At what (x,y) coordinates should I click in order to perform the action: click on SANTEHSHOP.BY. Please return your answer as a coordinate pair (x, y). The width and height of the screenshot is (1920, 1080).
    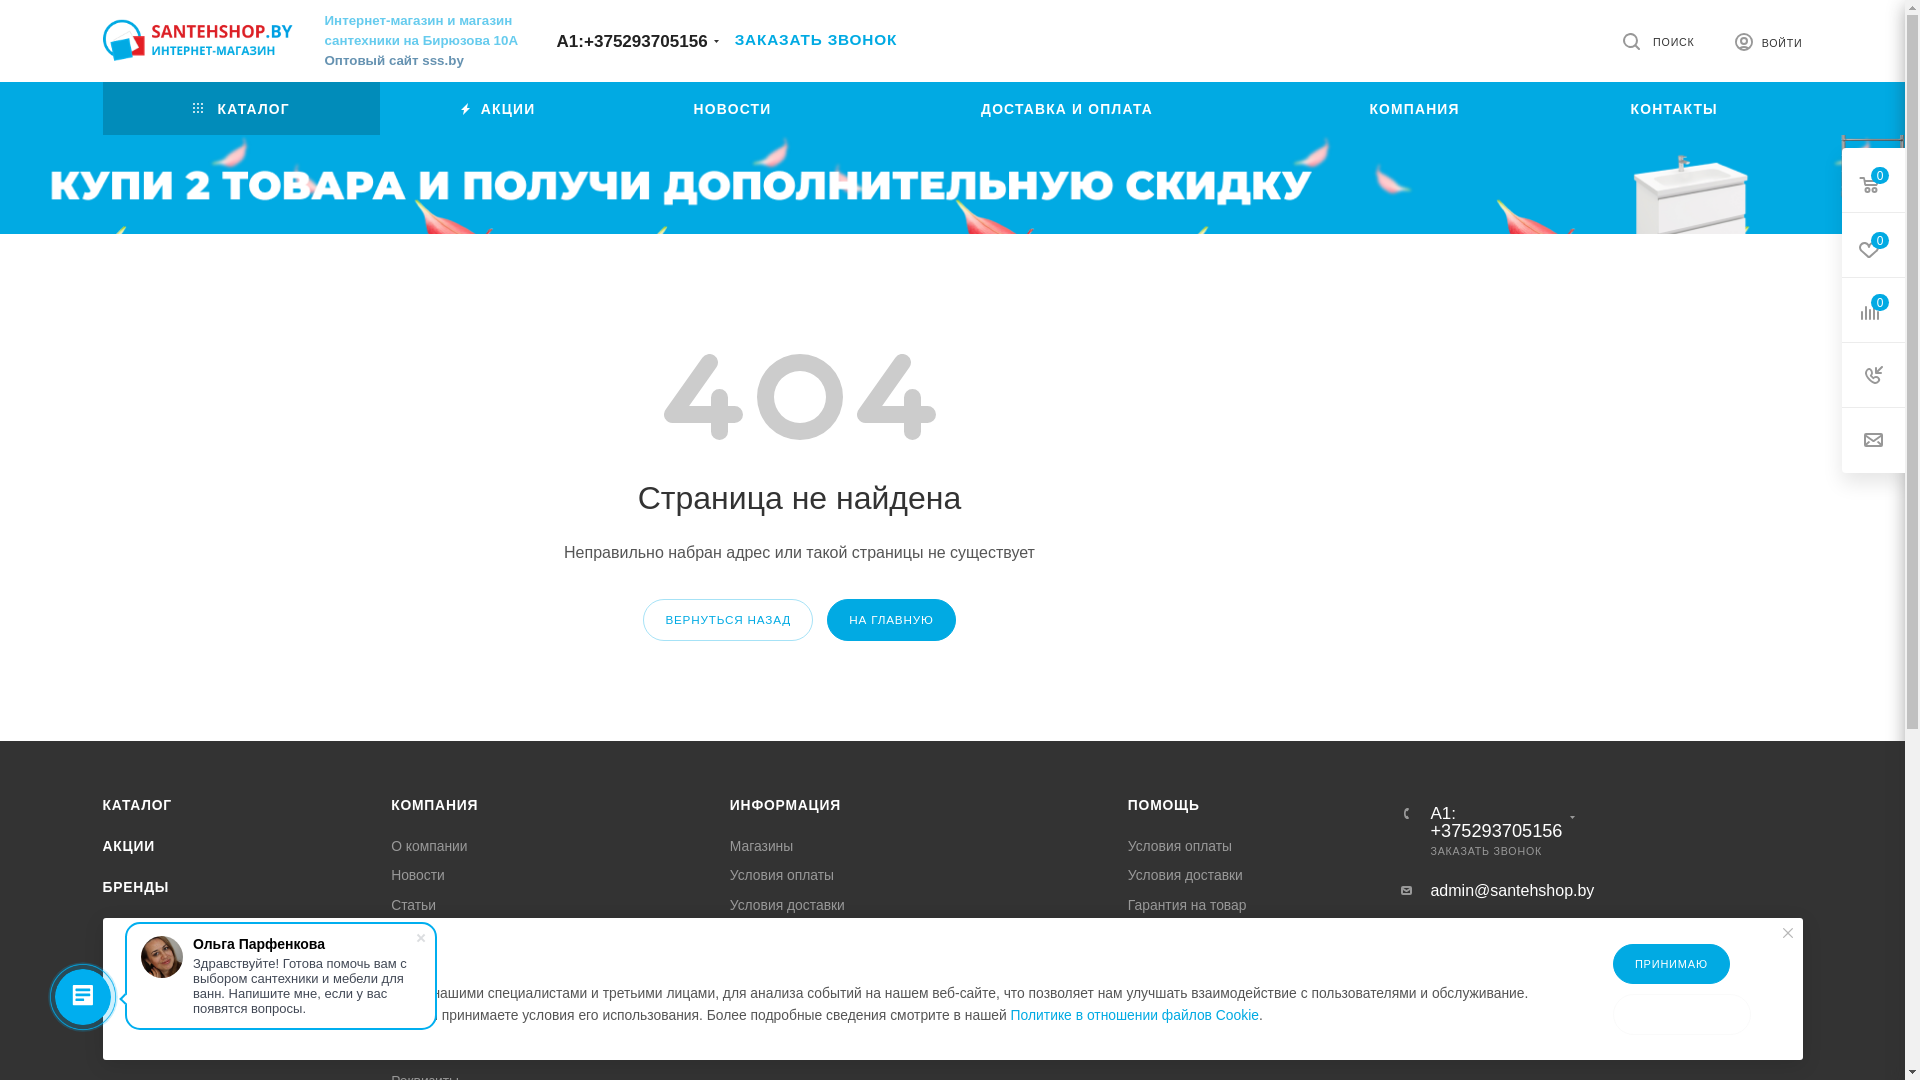
    Looking at the image, I should click on (197, 40).